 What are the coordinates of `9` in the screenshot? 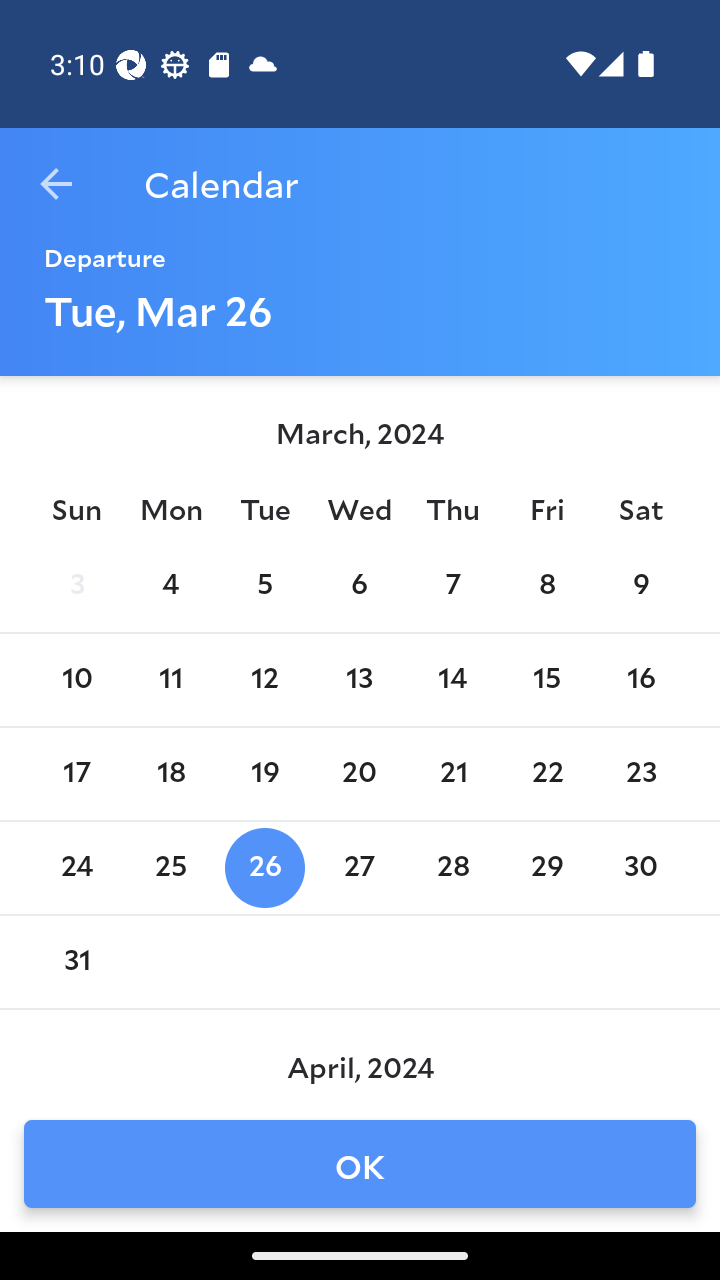 It's located at (641, 586).